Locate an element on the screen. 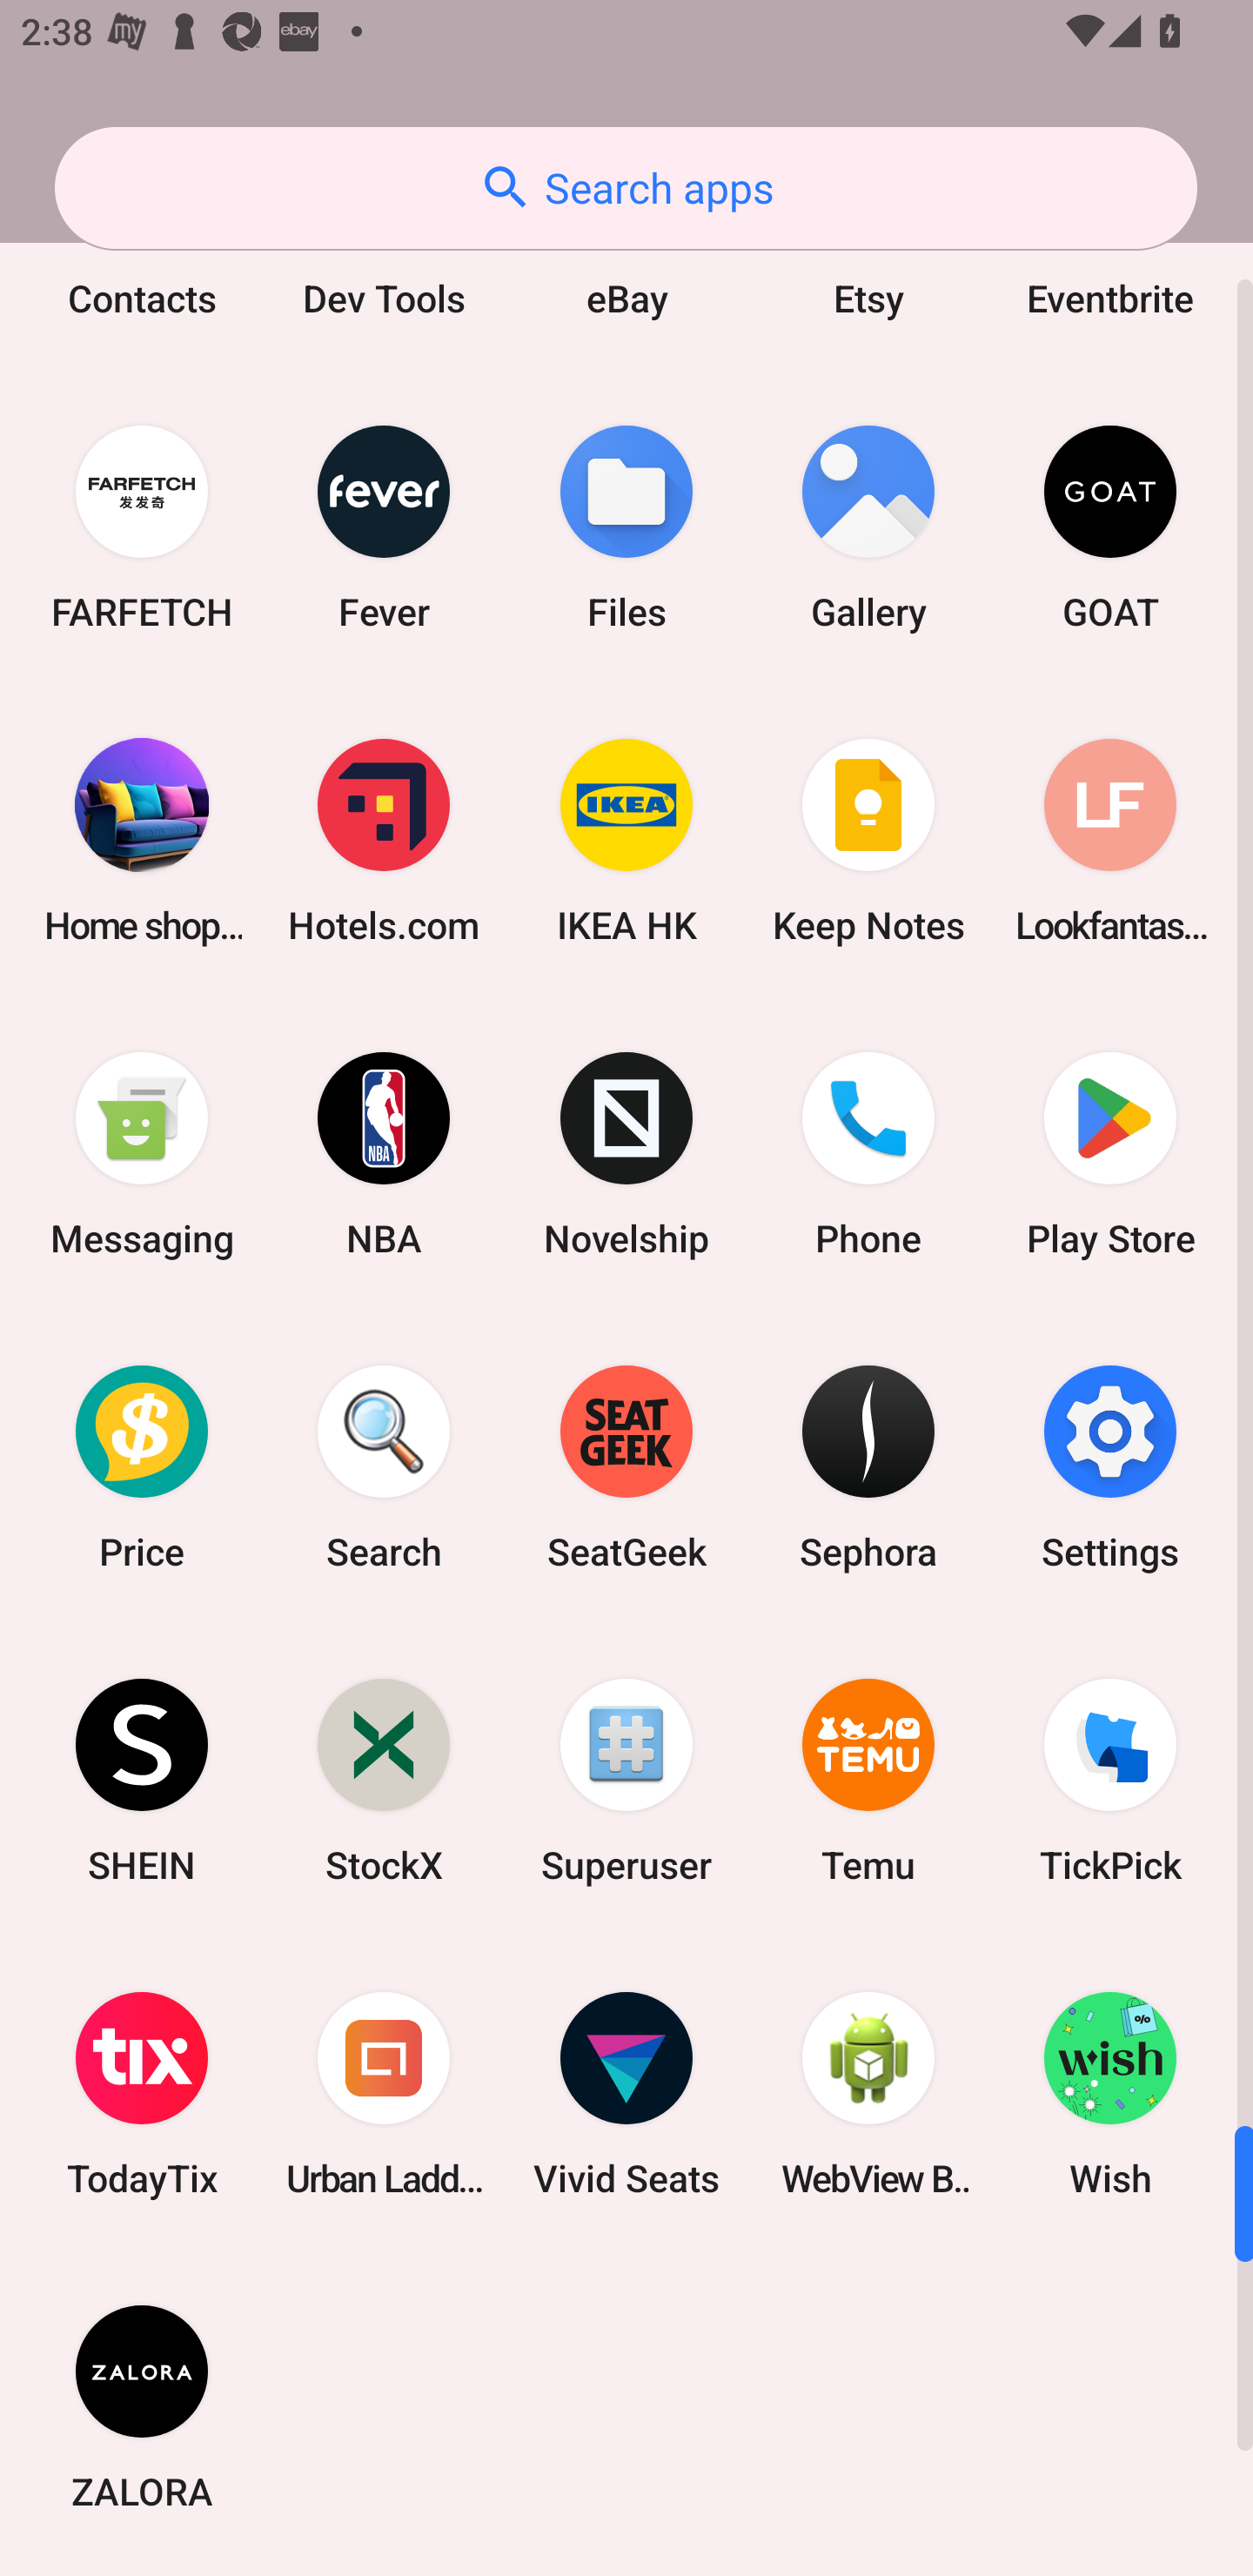 The height and width of the screenshot is (2576, 1253). ZALORA is located at coordinates (142, 2407).